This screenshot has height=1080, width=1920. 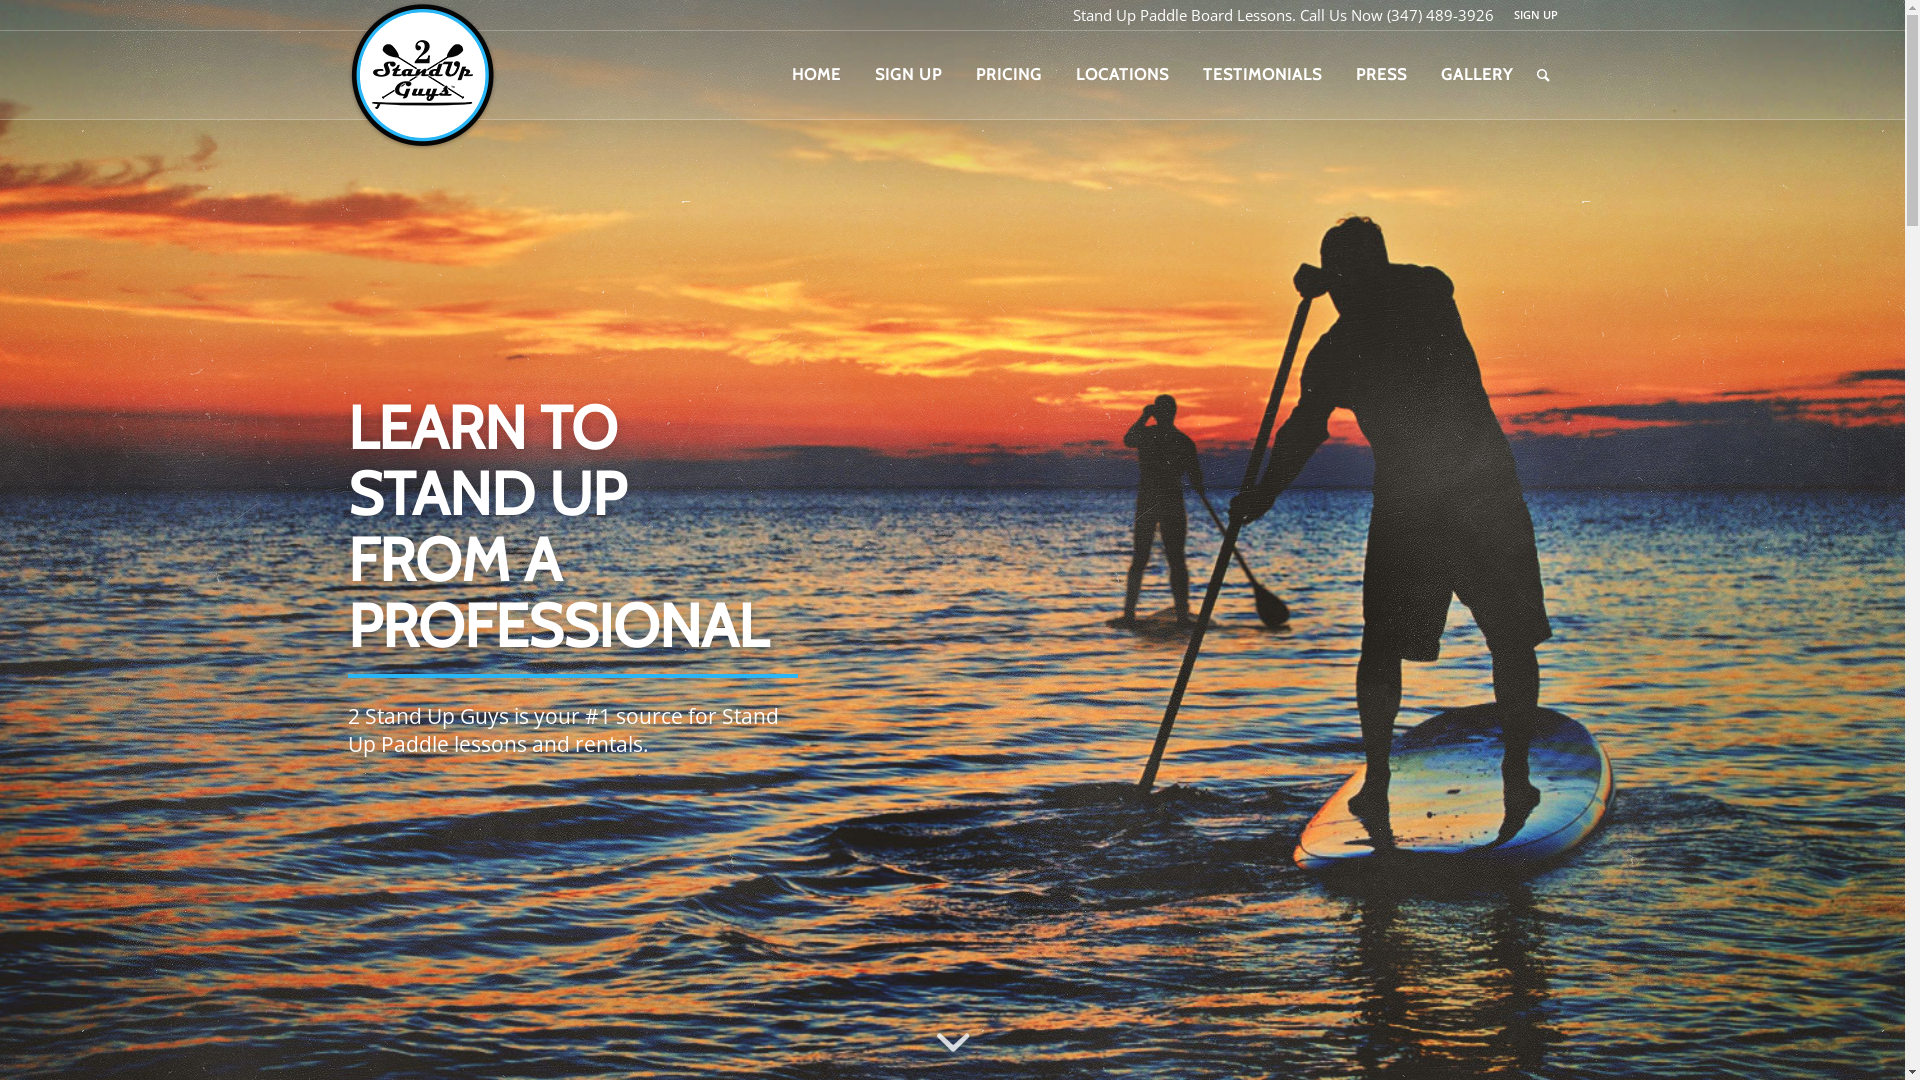 What do you see at coordinates (816, 75) in the screenshot?
I see `HOME` at bounding box center [816, 75].